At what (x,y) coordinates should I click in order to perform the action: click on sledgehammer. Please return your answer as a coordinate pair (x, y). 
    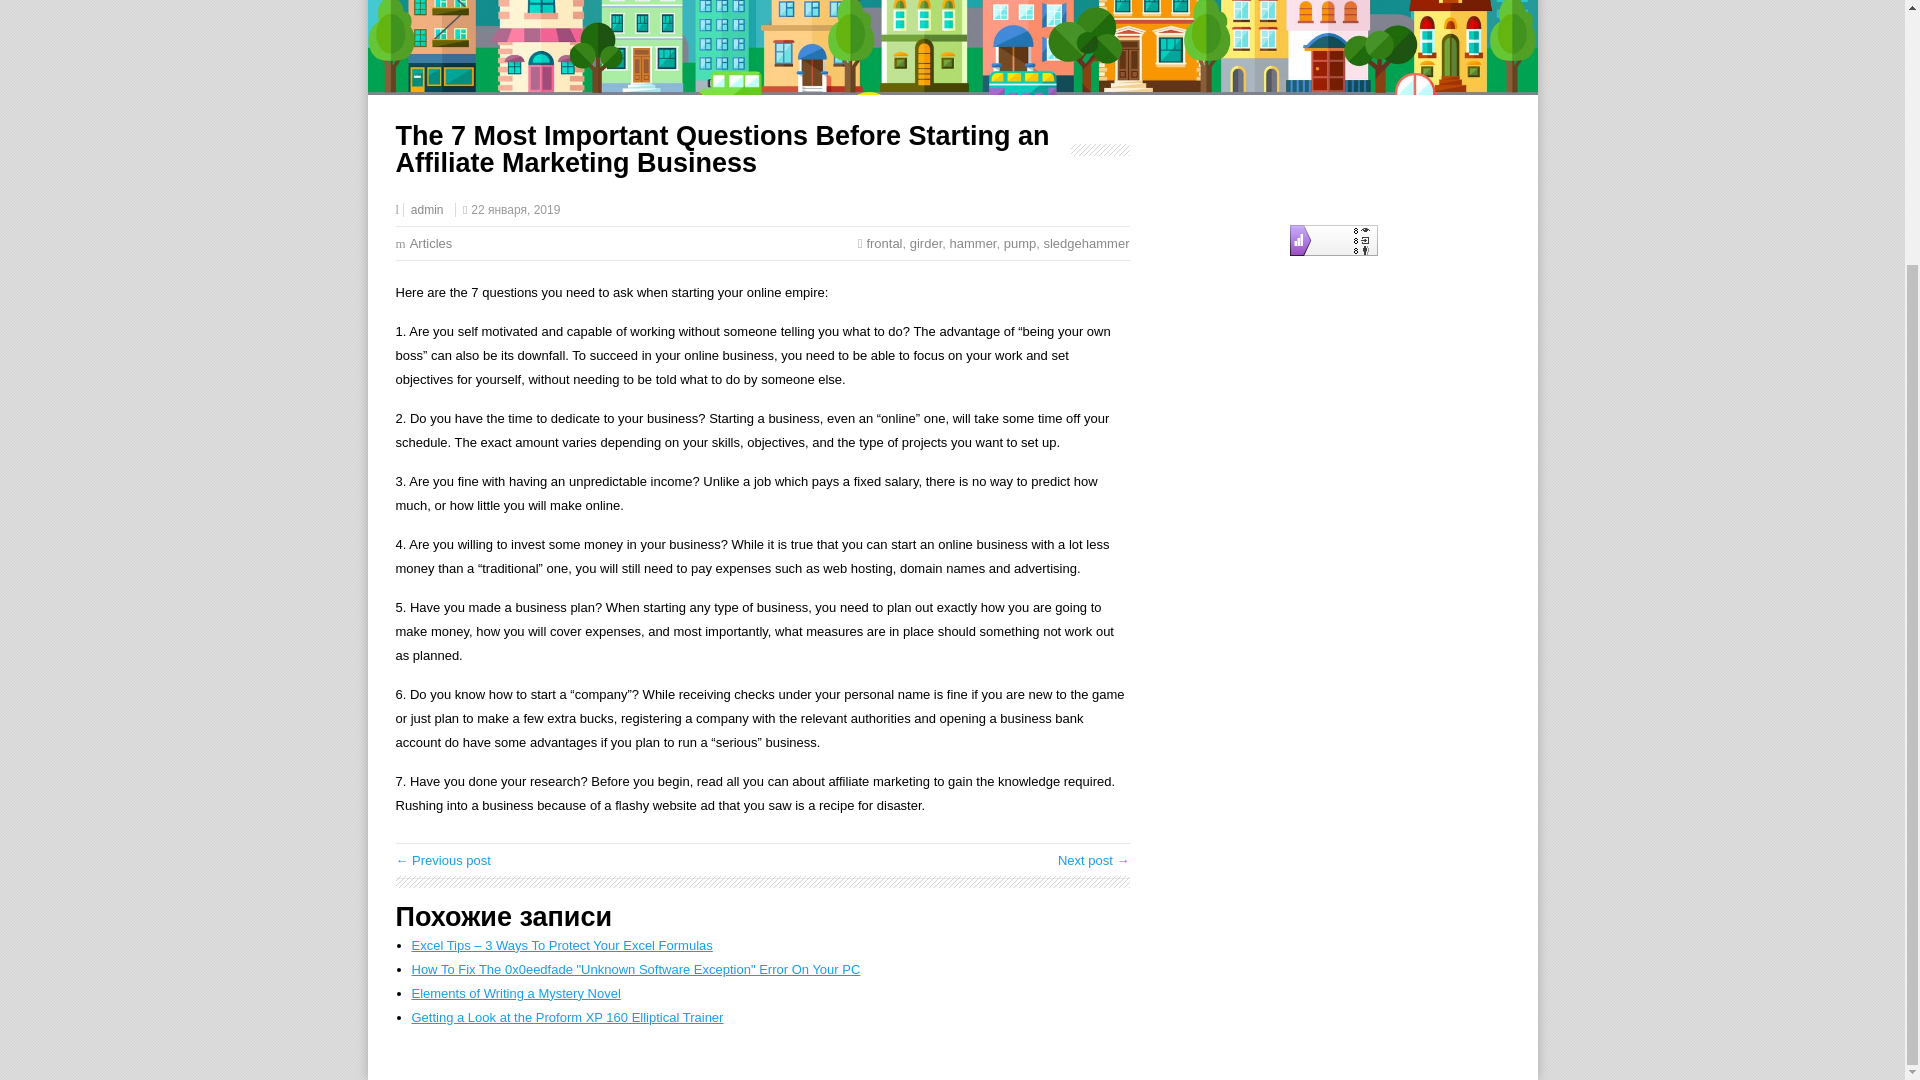
    Looking at the image, I should click on (1085, 243).